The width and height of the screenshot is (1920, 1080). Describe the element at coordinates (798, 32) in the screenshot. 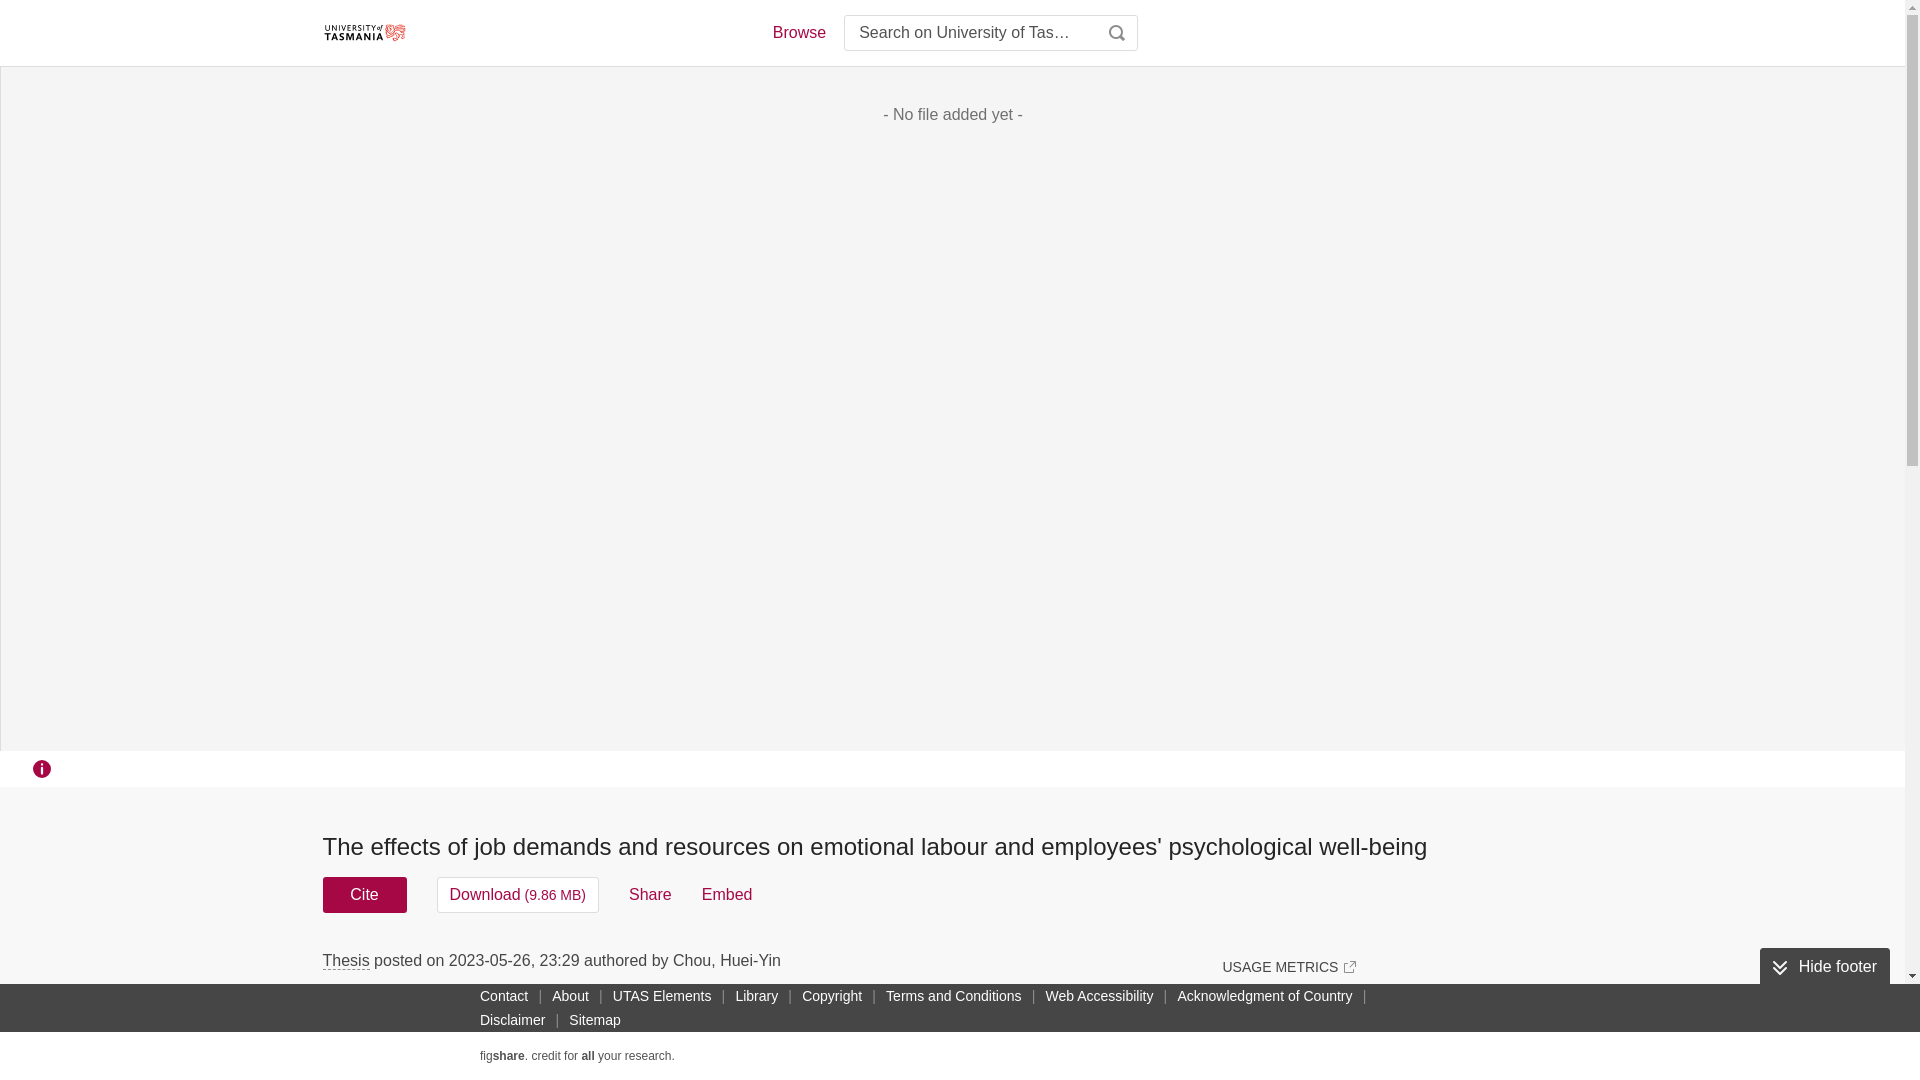

I see `Browse` at that location.